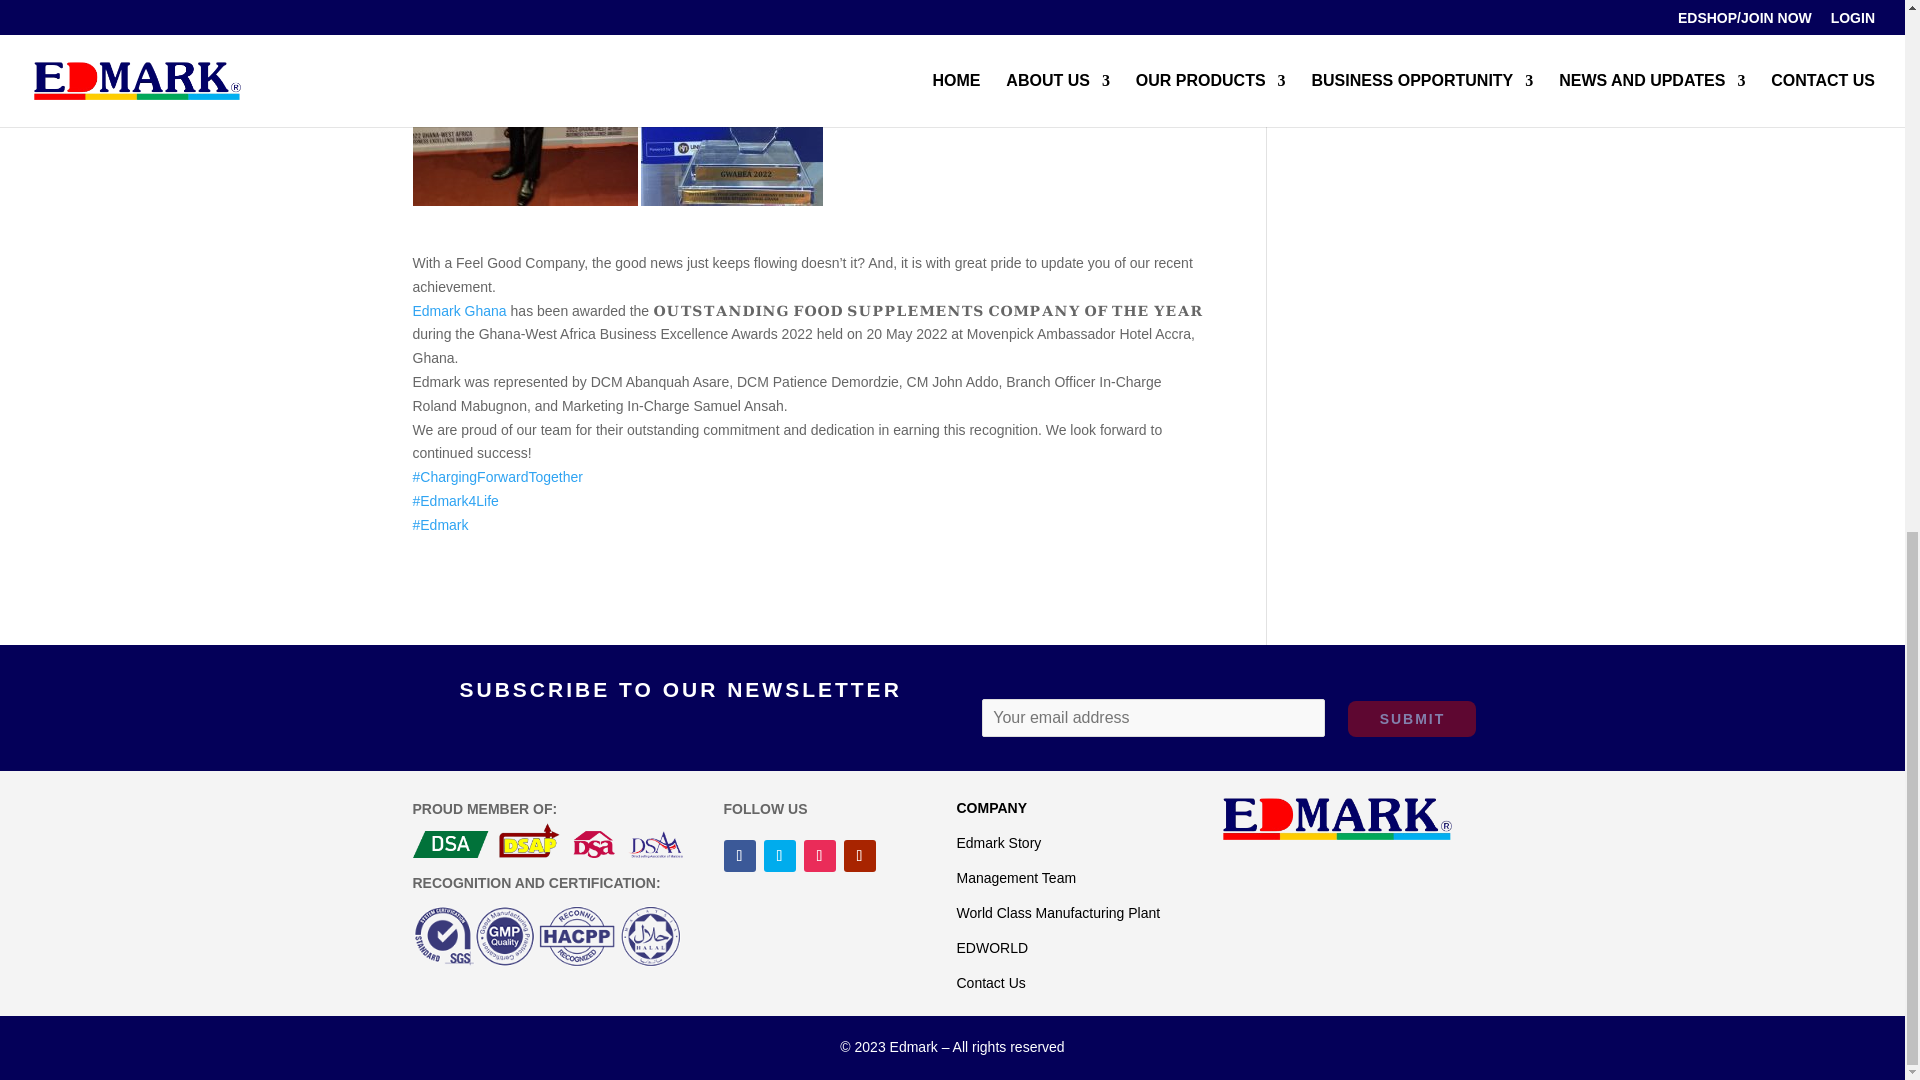  I want to click on edmark-logo, so click(1336, 820).